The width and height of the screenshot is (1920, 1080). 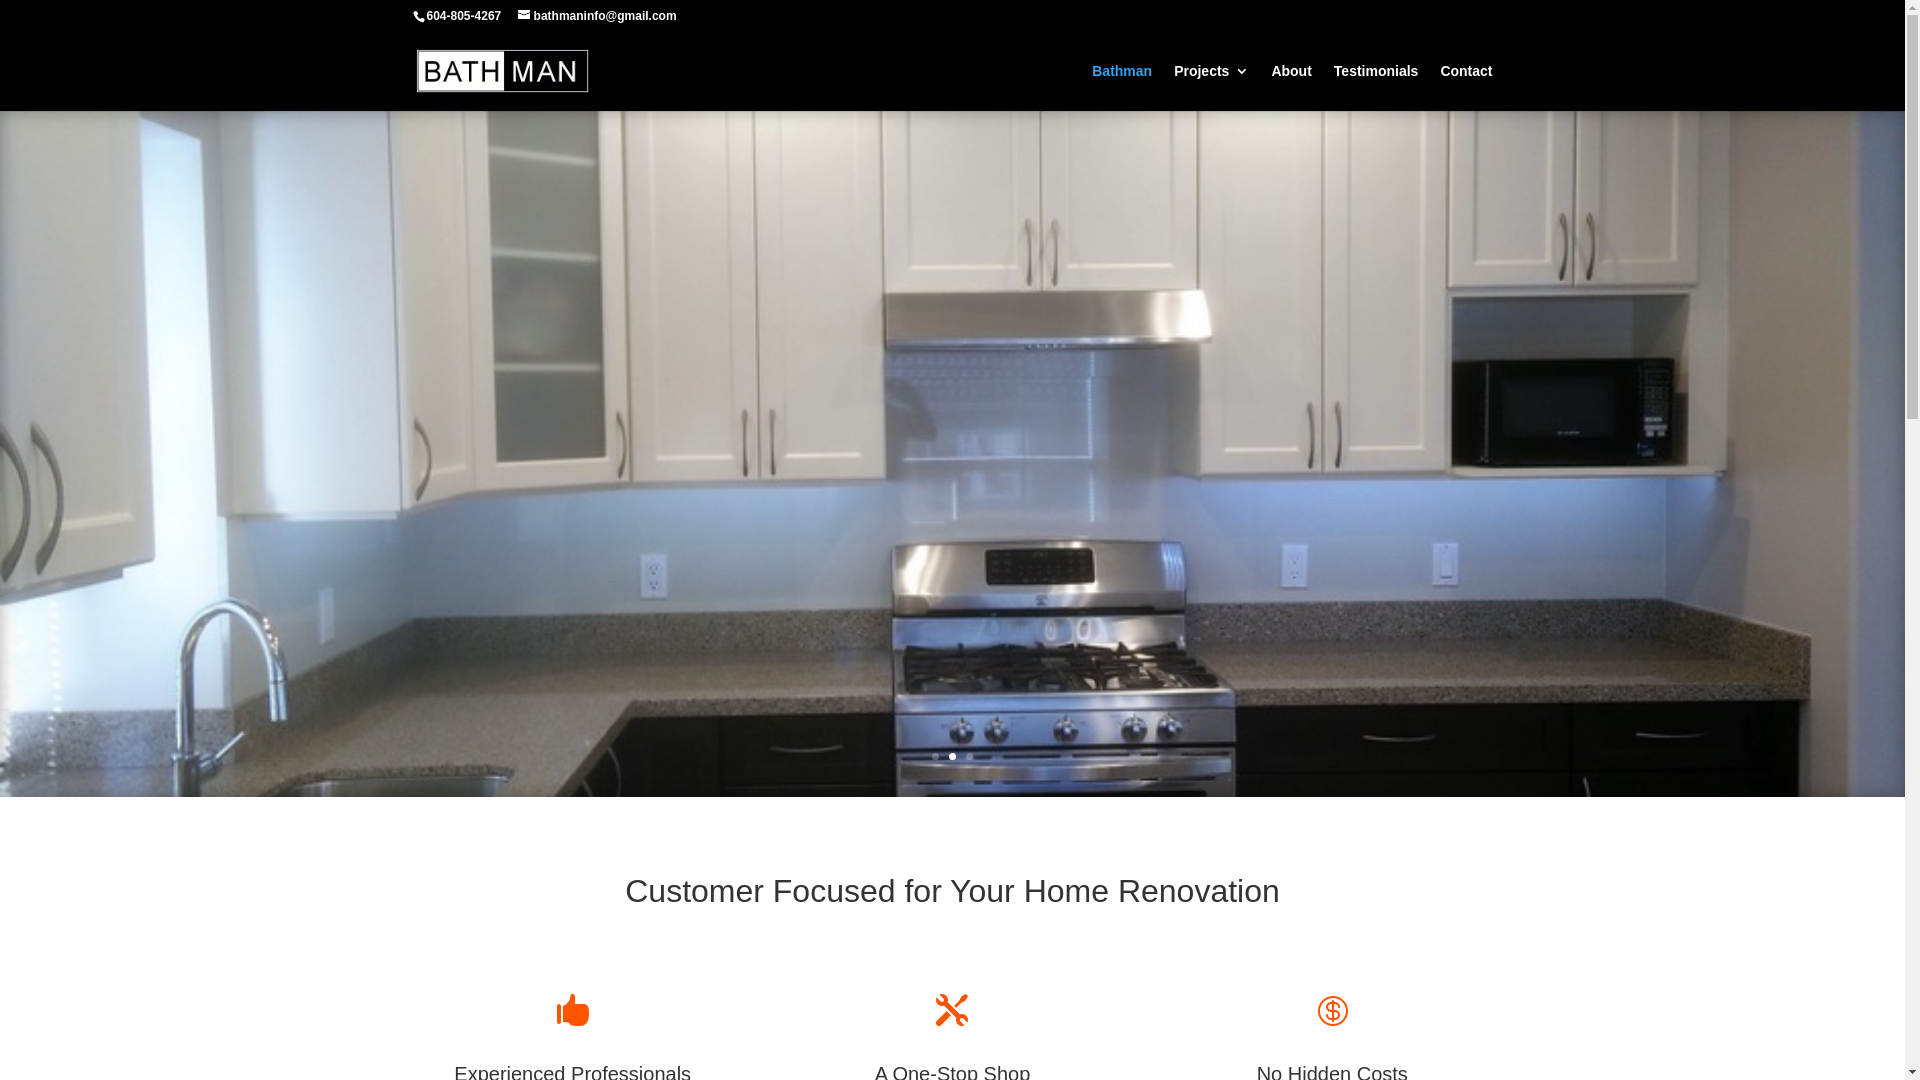 I want to click on Projects, so click(x=1212, y=88).